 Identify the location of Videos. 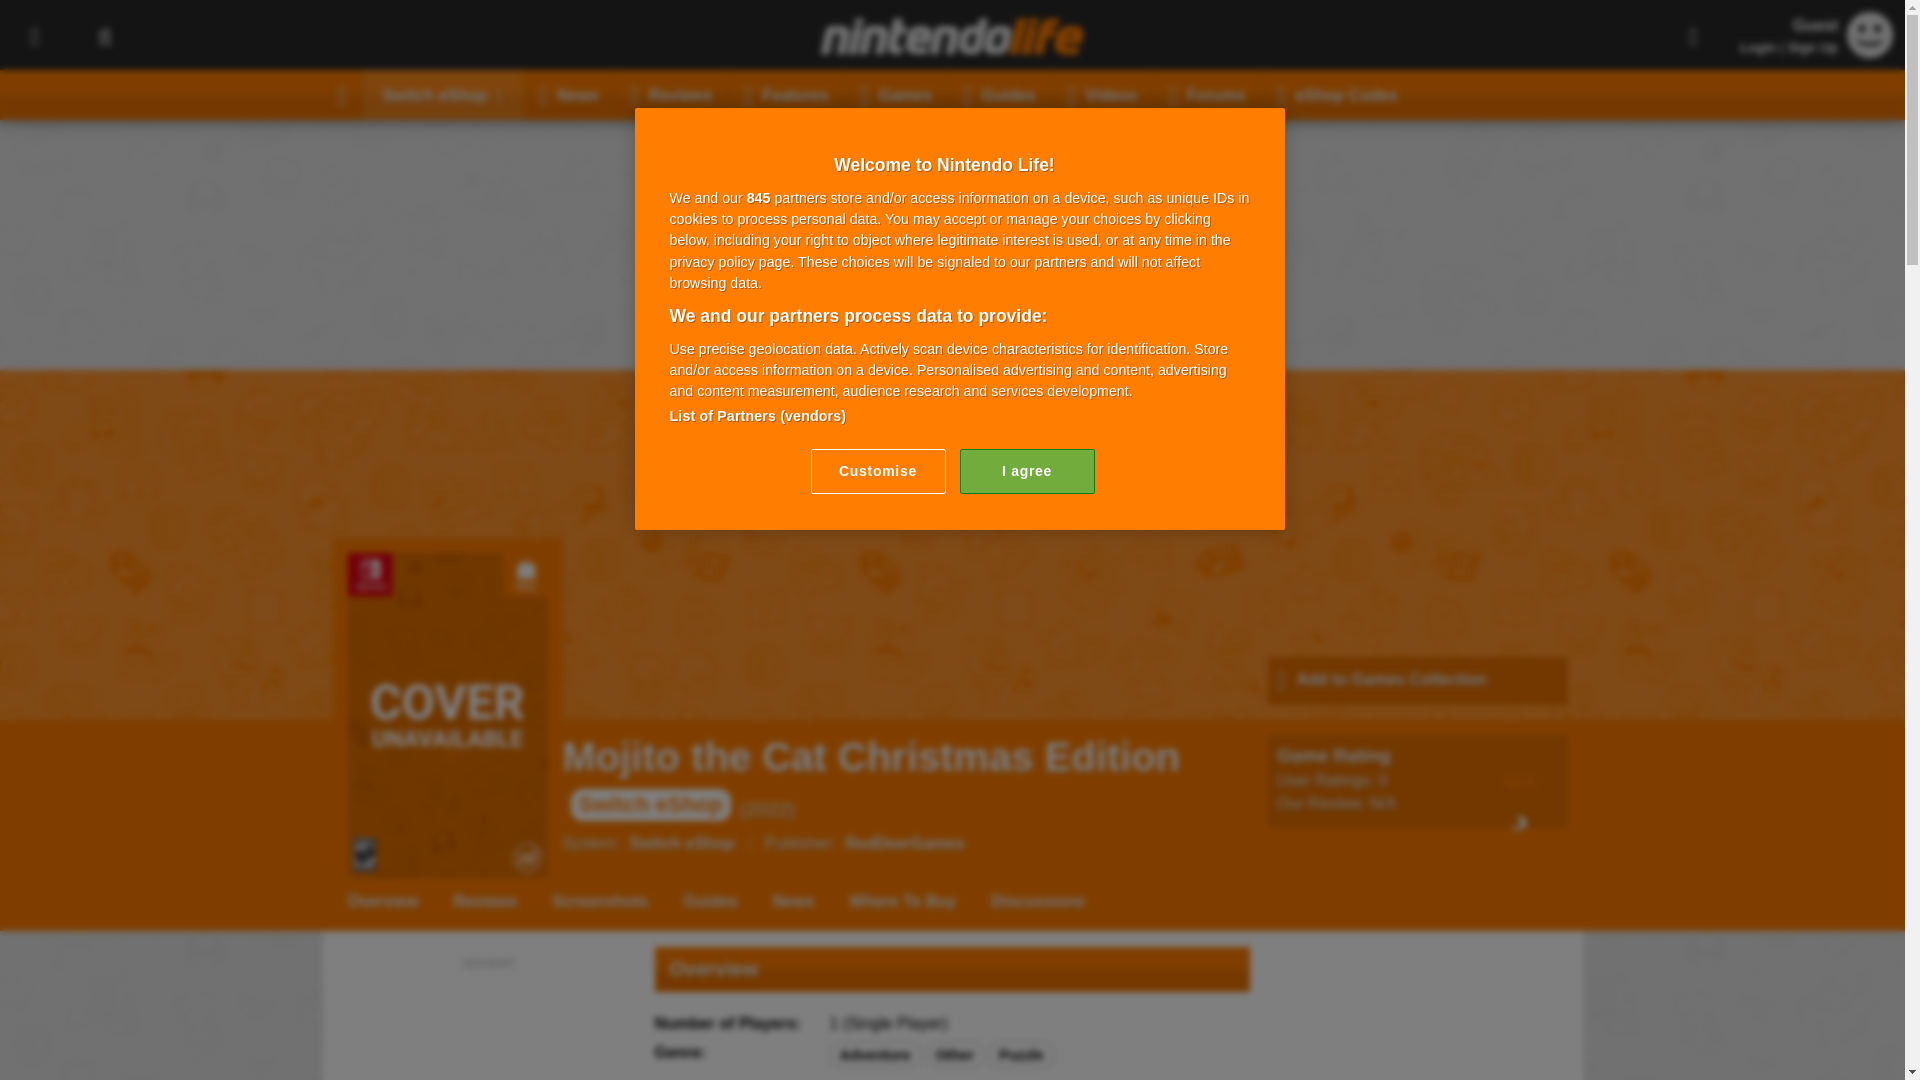
(1102, 94).